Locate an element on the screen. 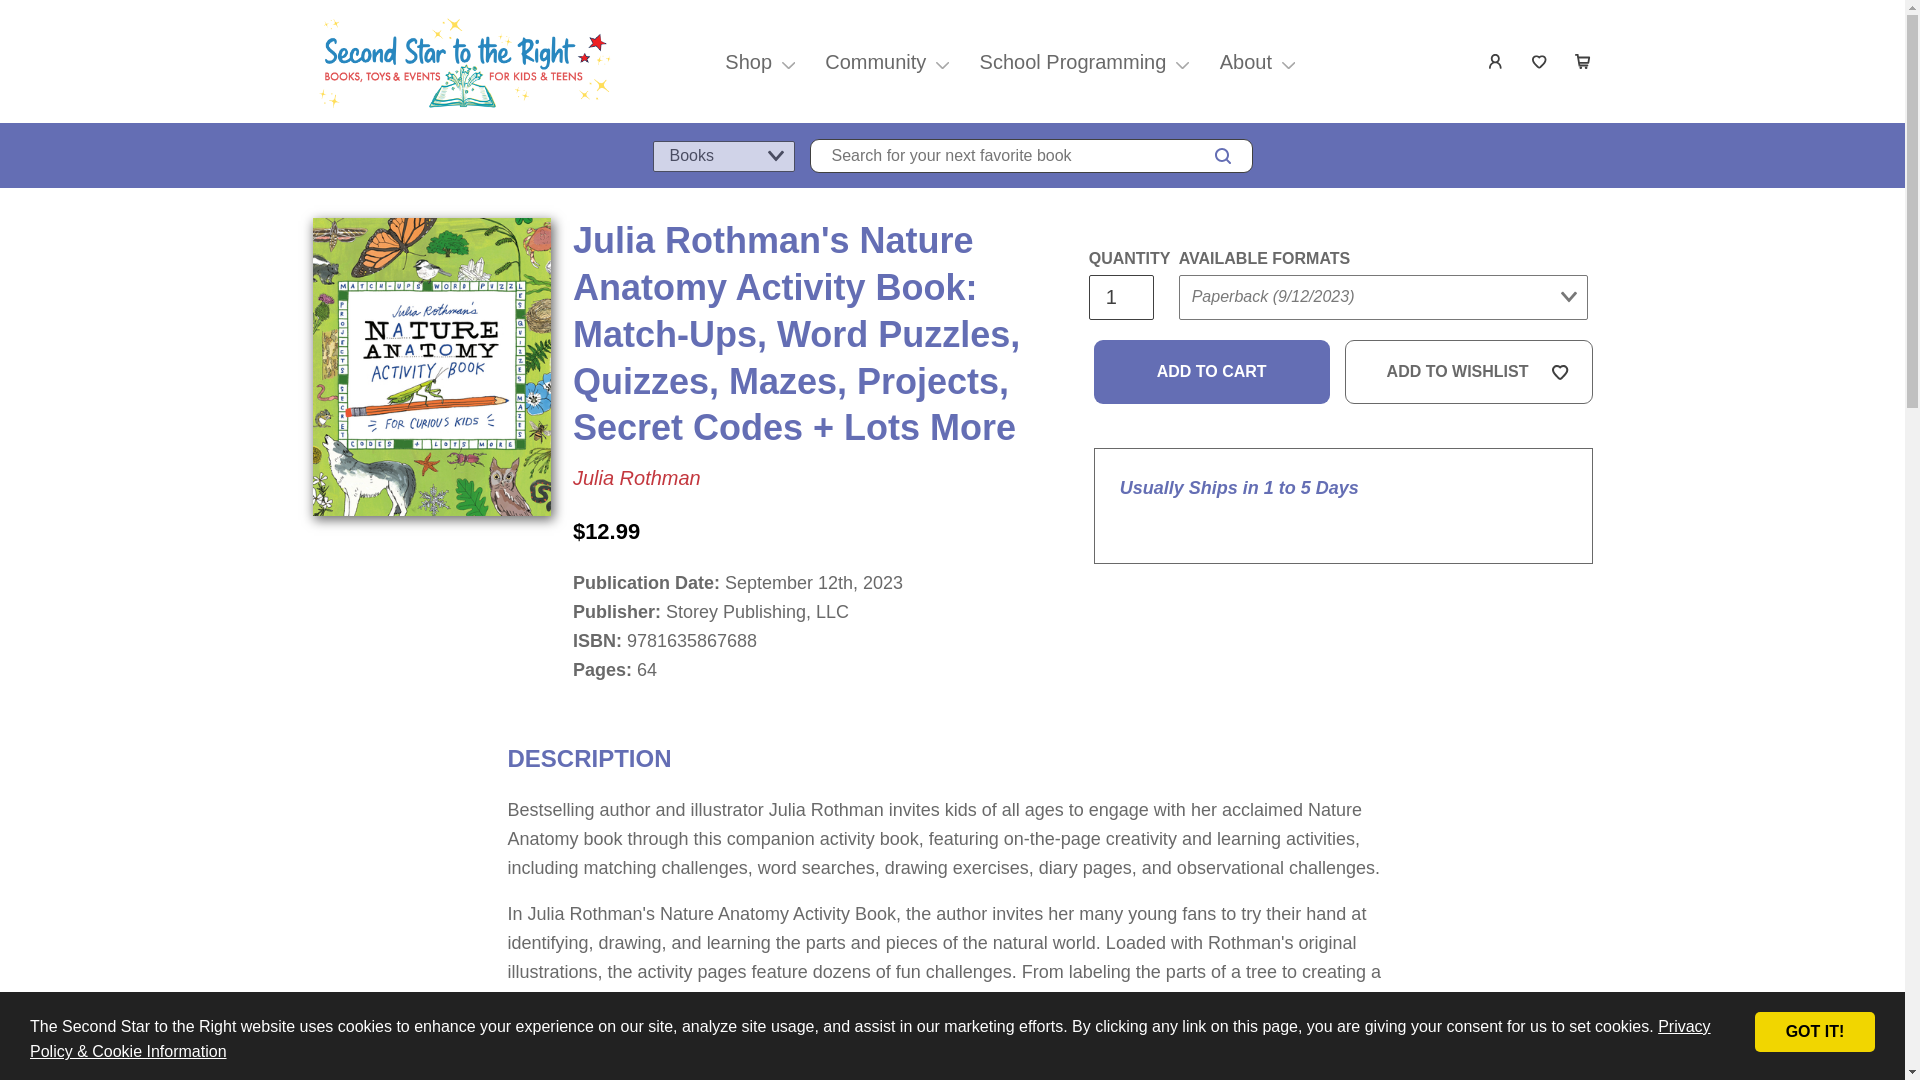  Add to cart is located at coordinates (1212, 372).